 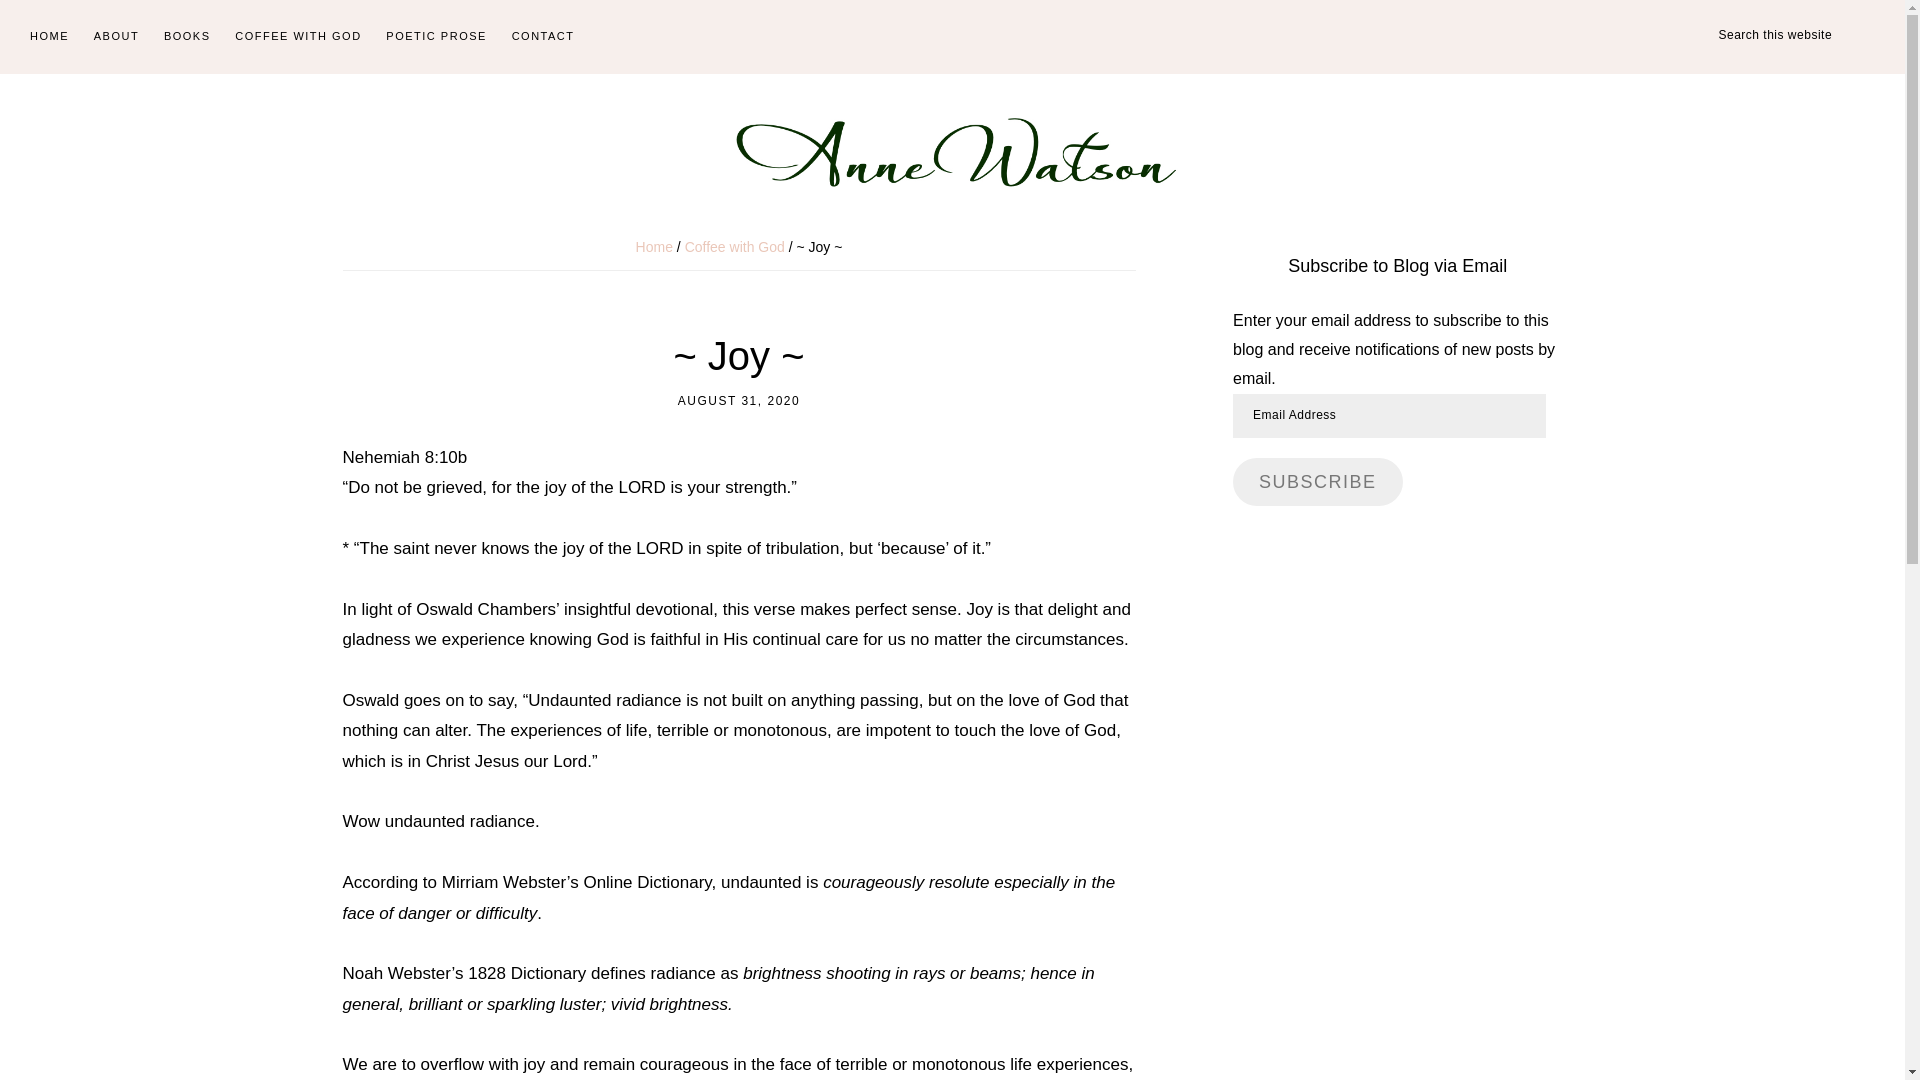 I want to click on POETIC PROSE, so click(x=436, y=37).